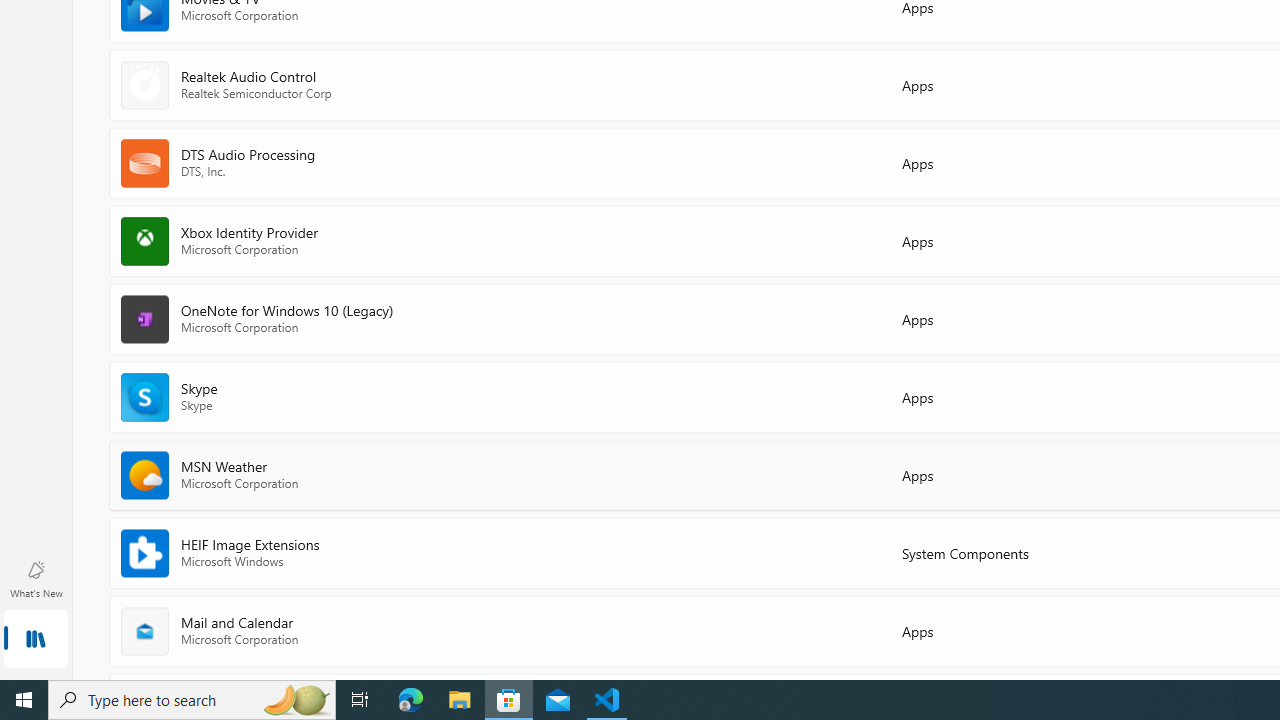 The height and width of the screenshot is (720, 1280). Describe the element at coordinates (36, 640) in the screenshot. I see `Library` at that location.